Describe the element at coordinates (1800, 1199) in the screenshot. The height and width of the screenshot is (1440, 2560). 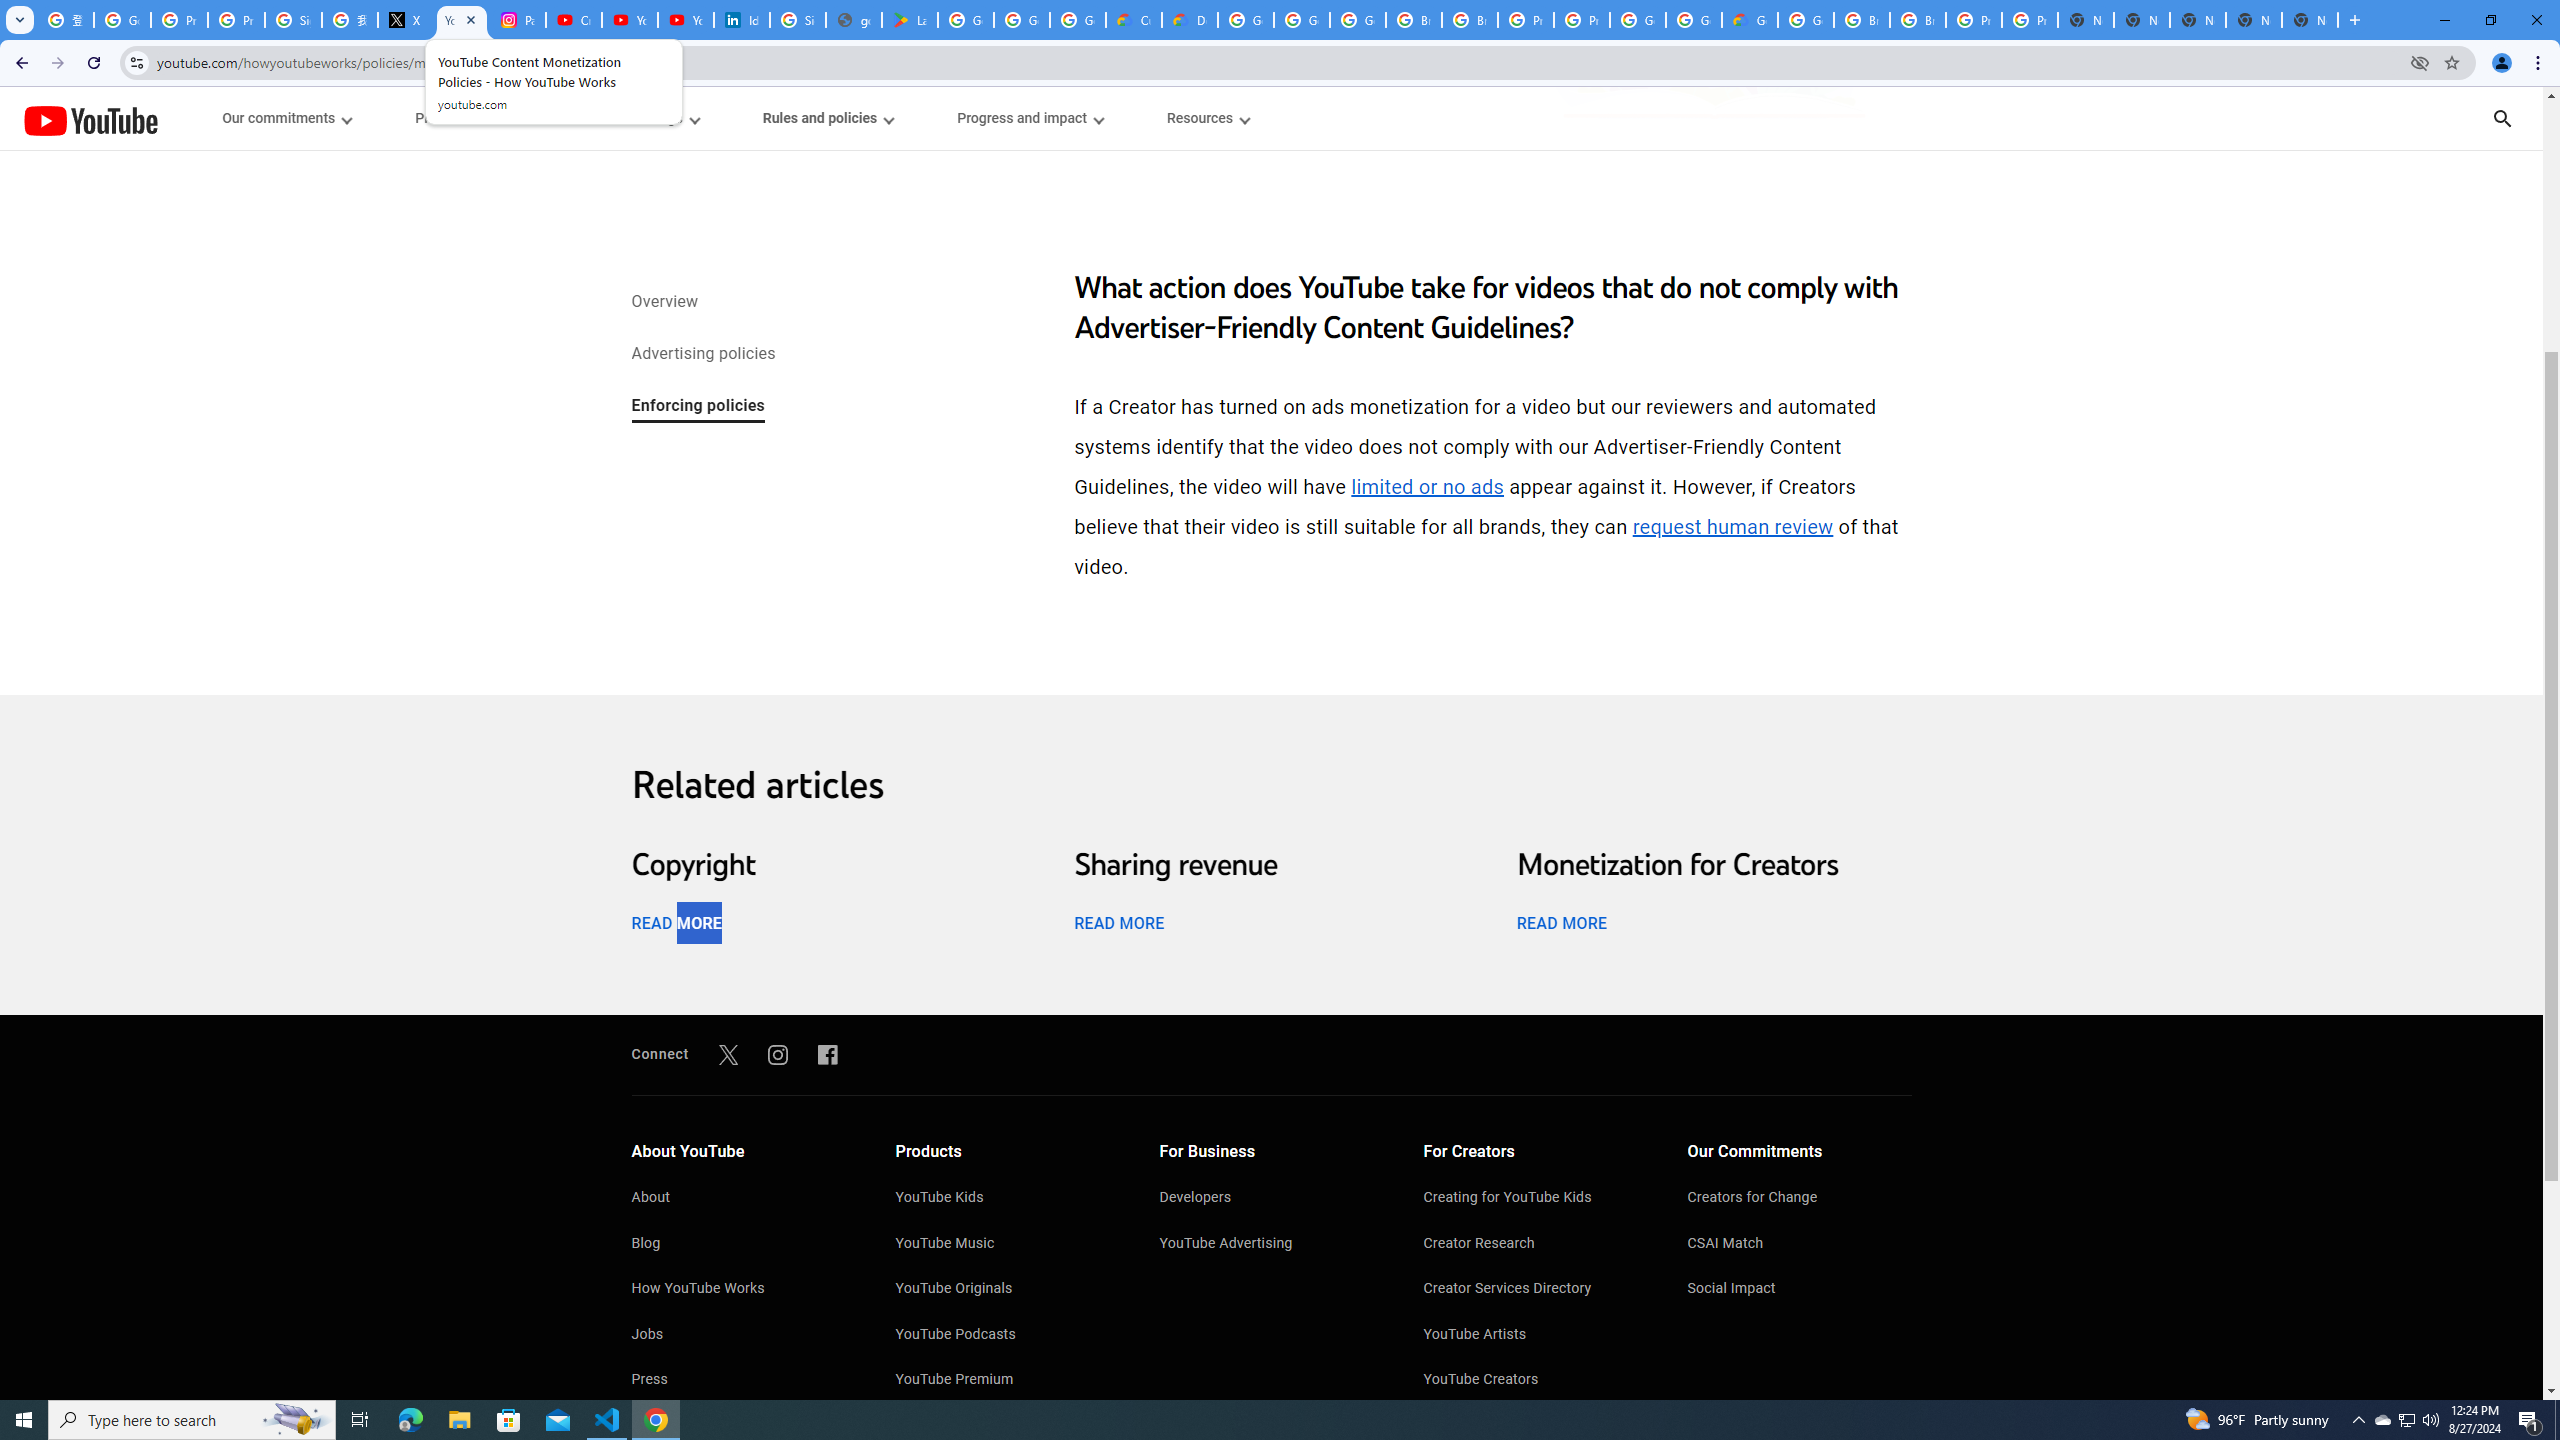
I see `Creators for Change` at that location.